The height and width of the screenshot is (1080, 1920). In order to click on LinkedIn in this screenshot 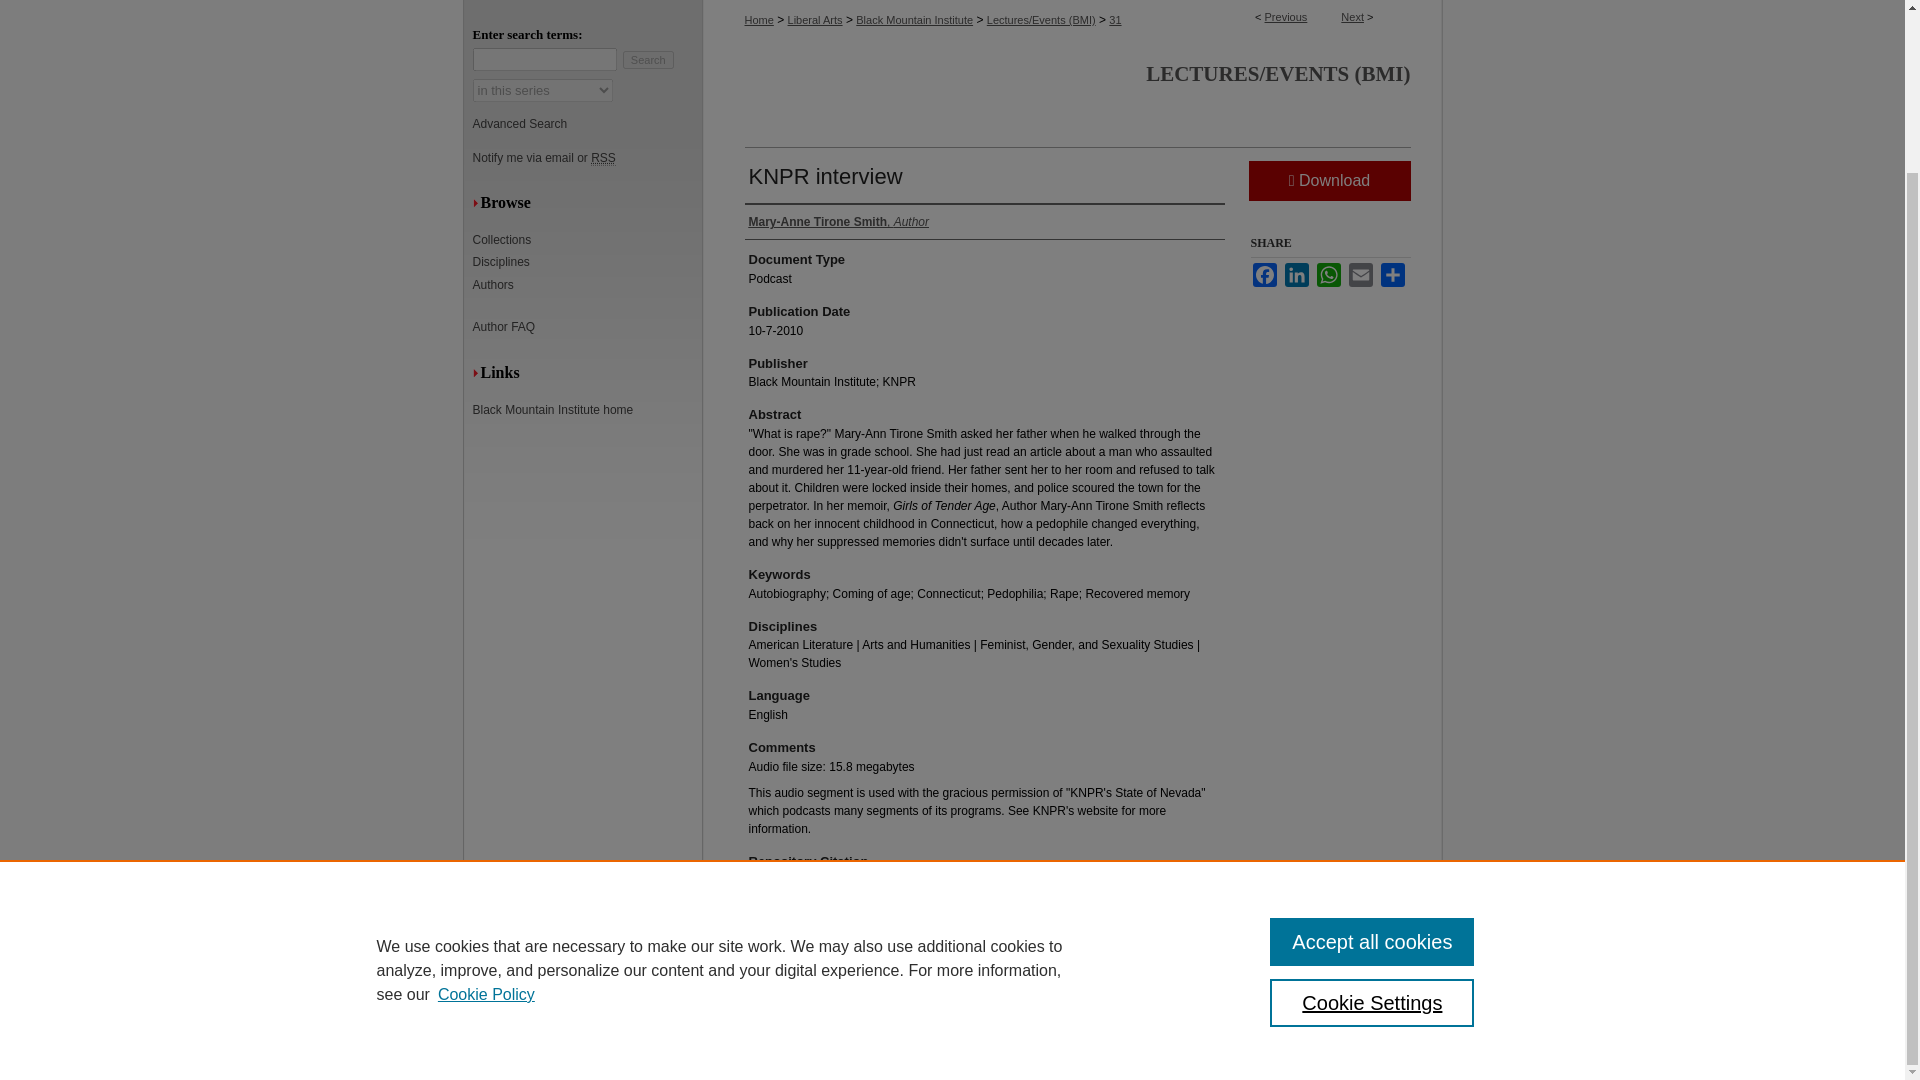, I will do `click(1296, 275)`.